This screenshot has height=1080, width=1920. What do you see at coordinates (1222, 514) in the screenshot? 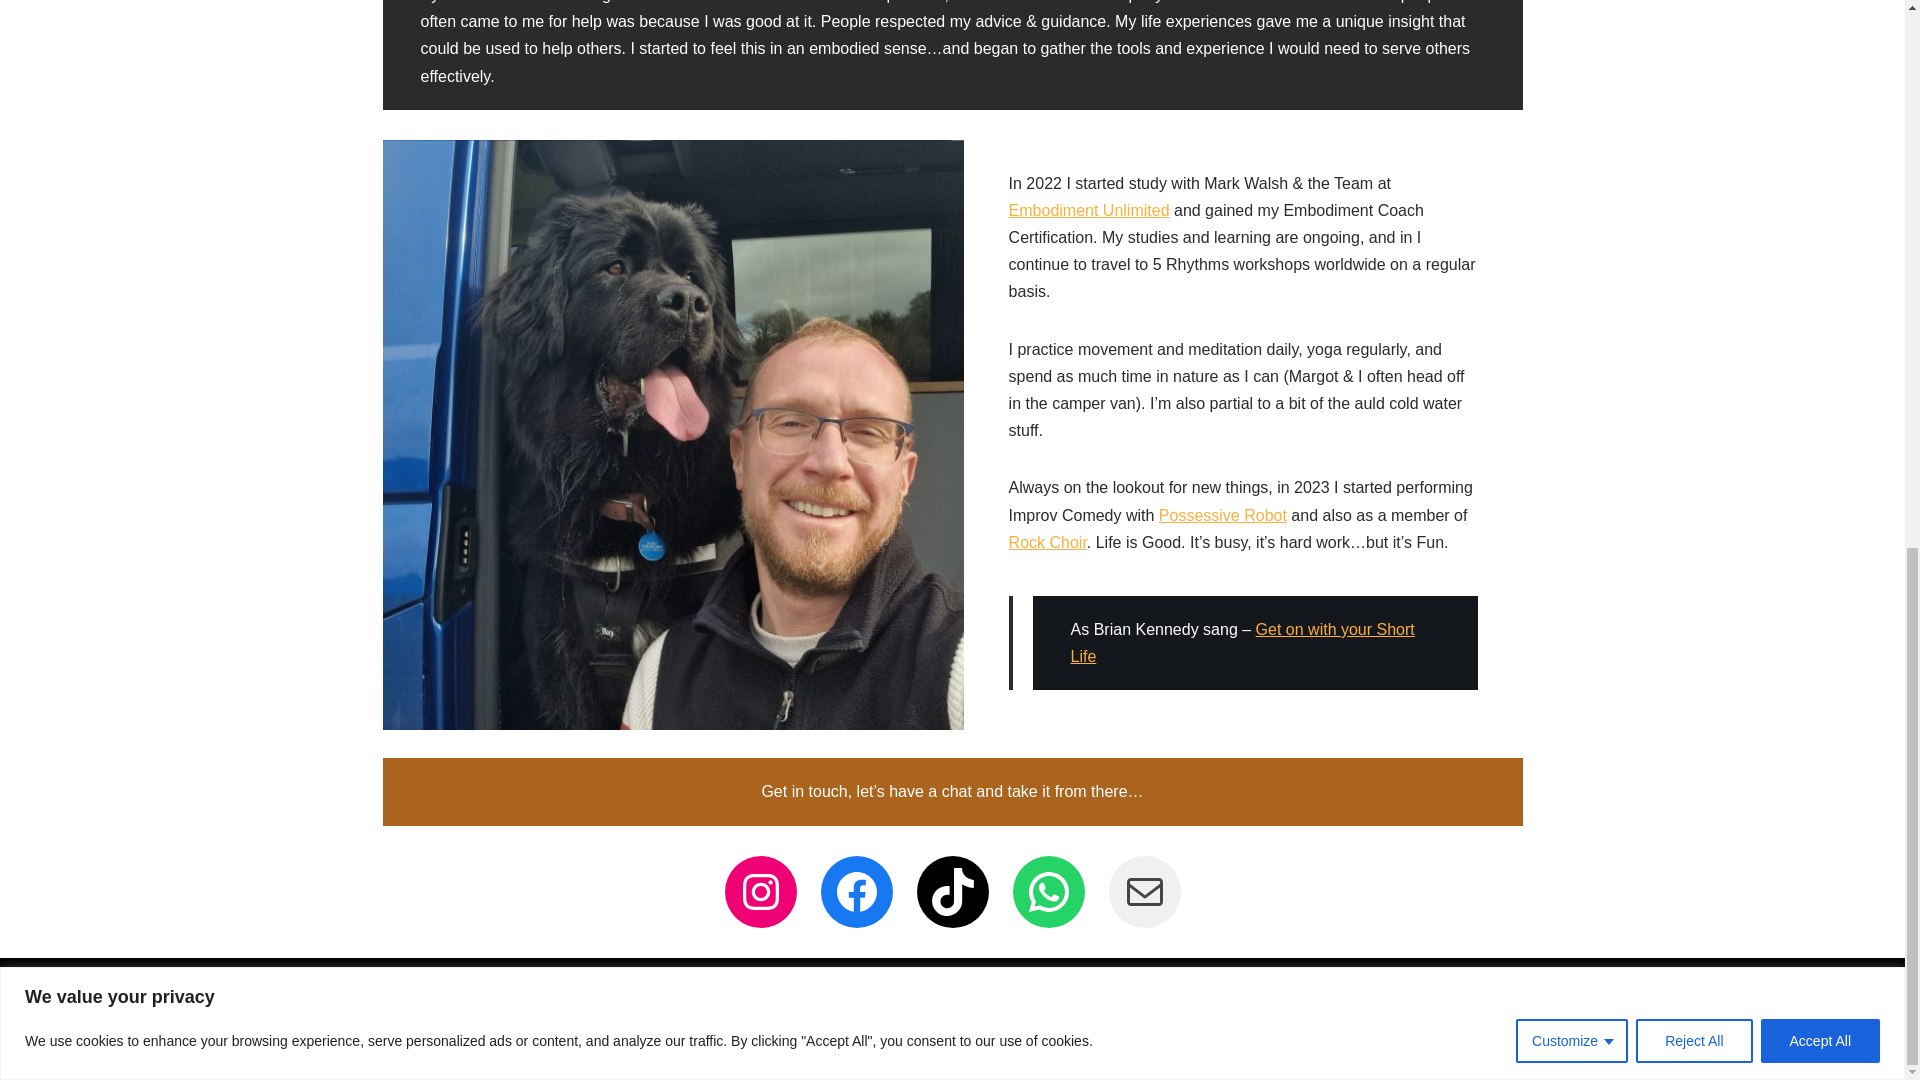
I see `Possessive Robot` at bounding box center [1222, 514].